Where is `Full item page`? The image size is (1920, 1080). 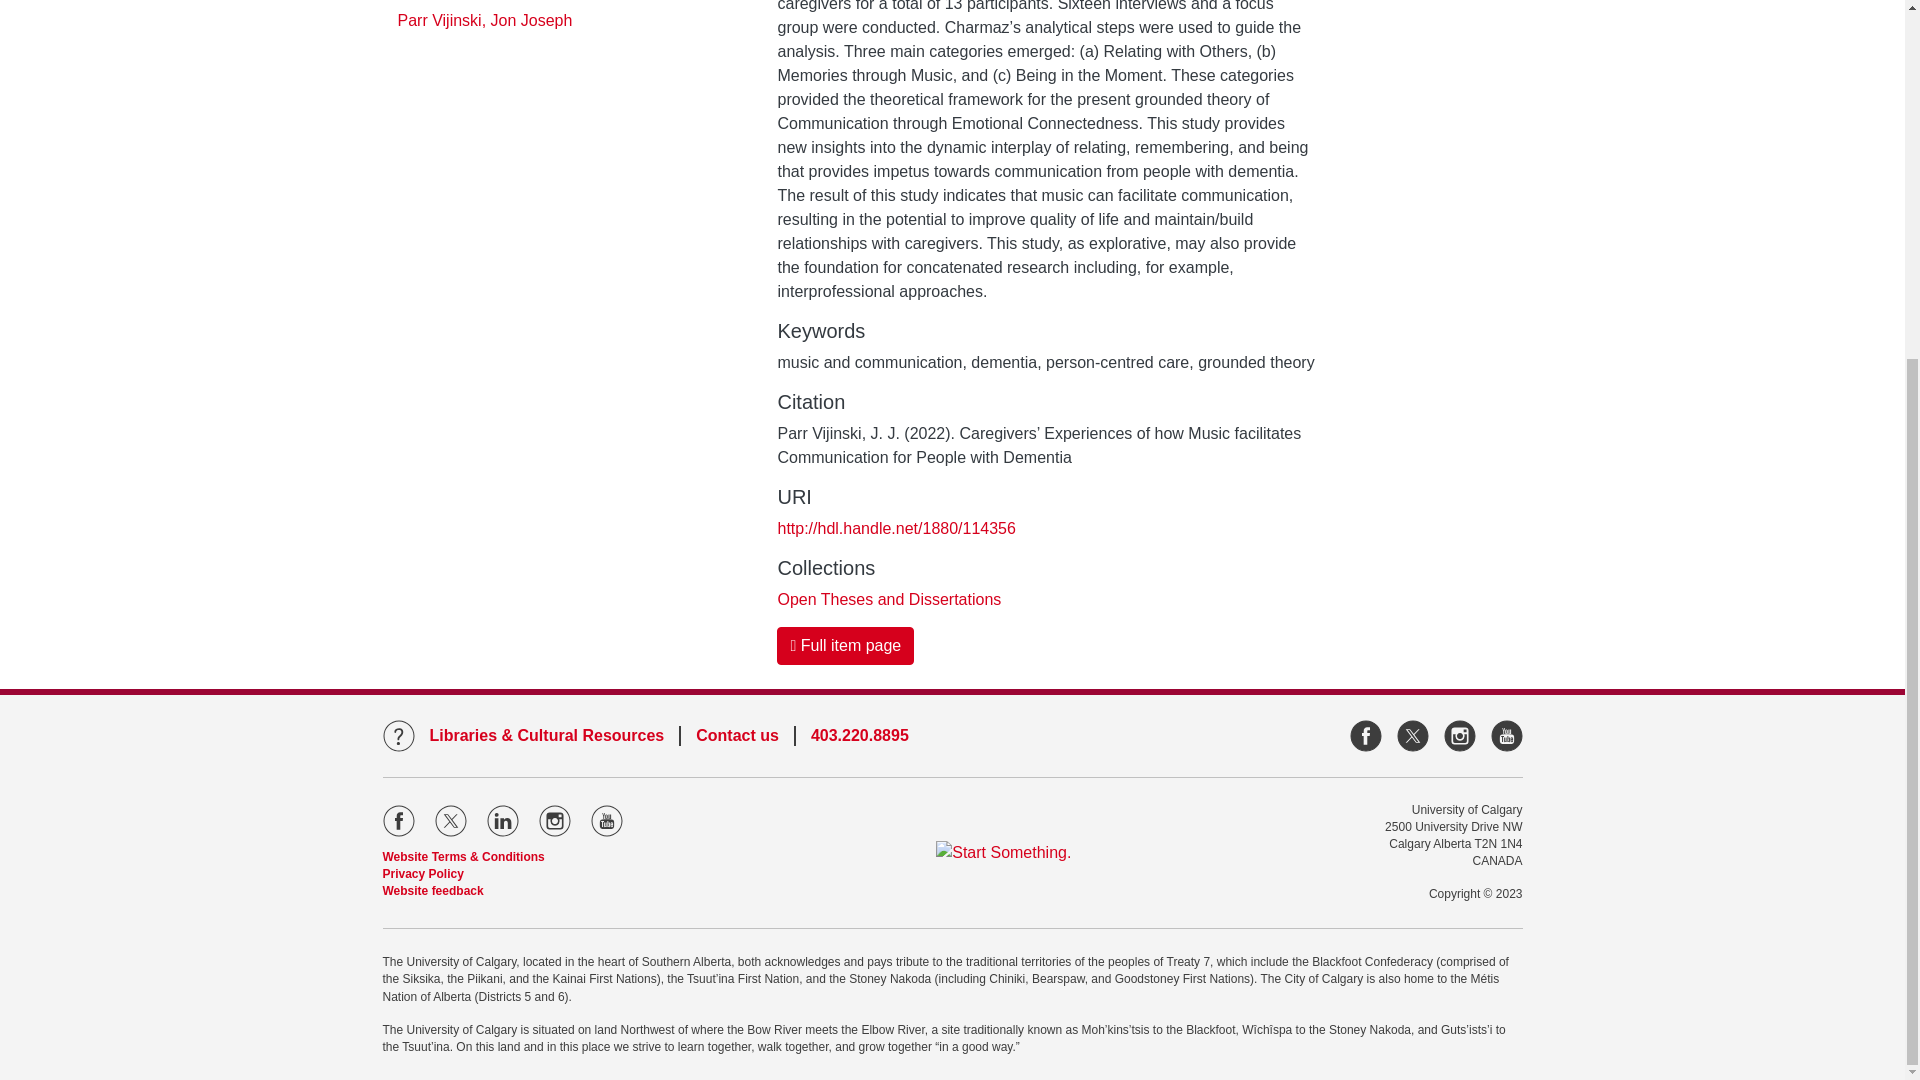
Full item page is located at coordinates (845, 93).